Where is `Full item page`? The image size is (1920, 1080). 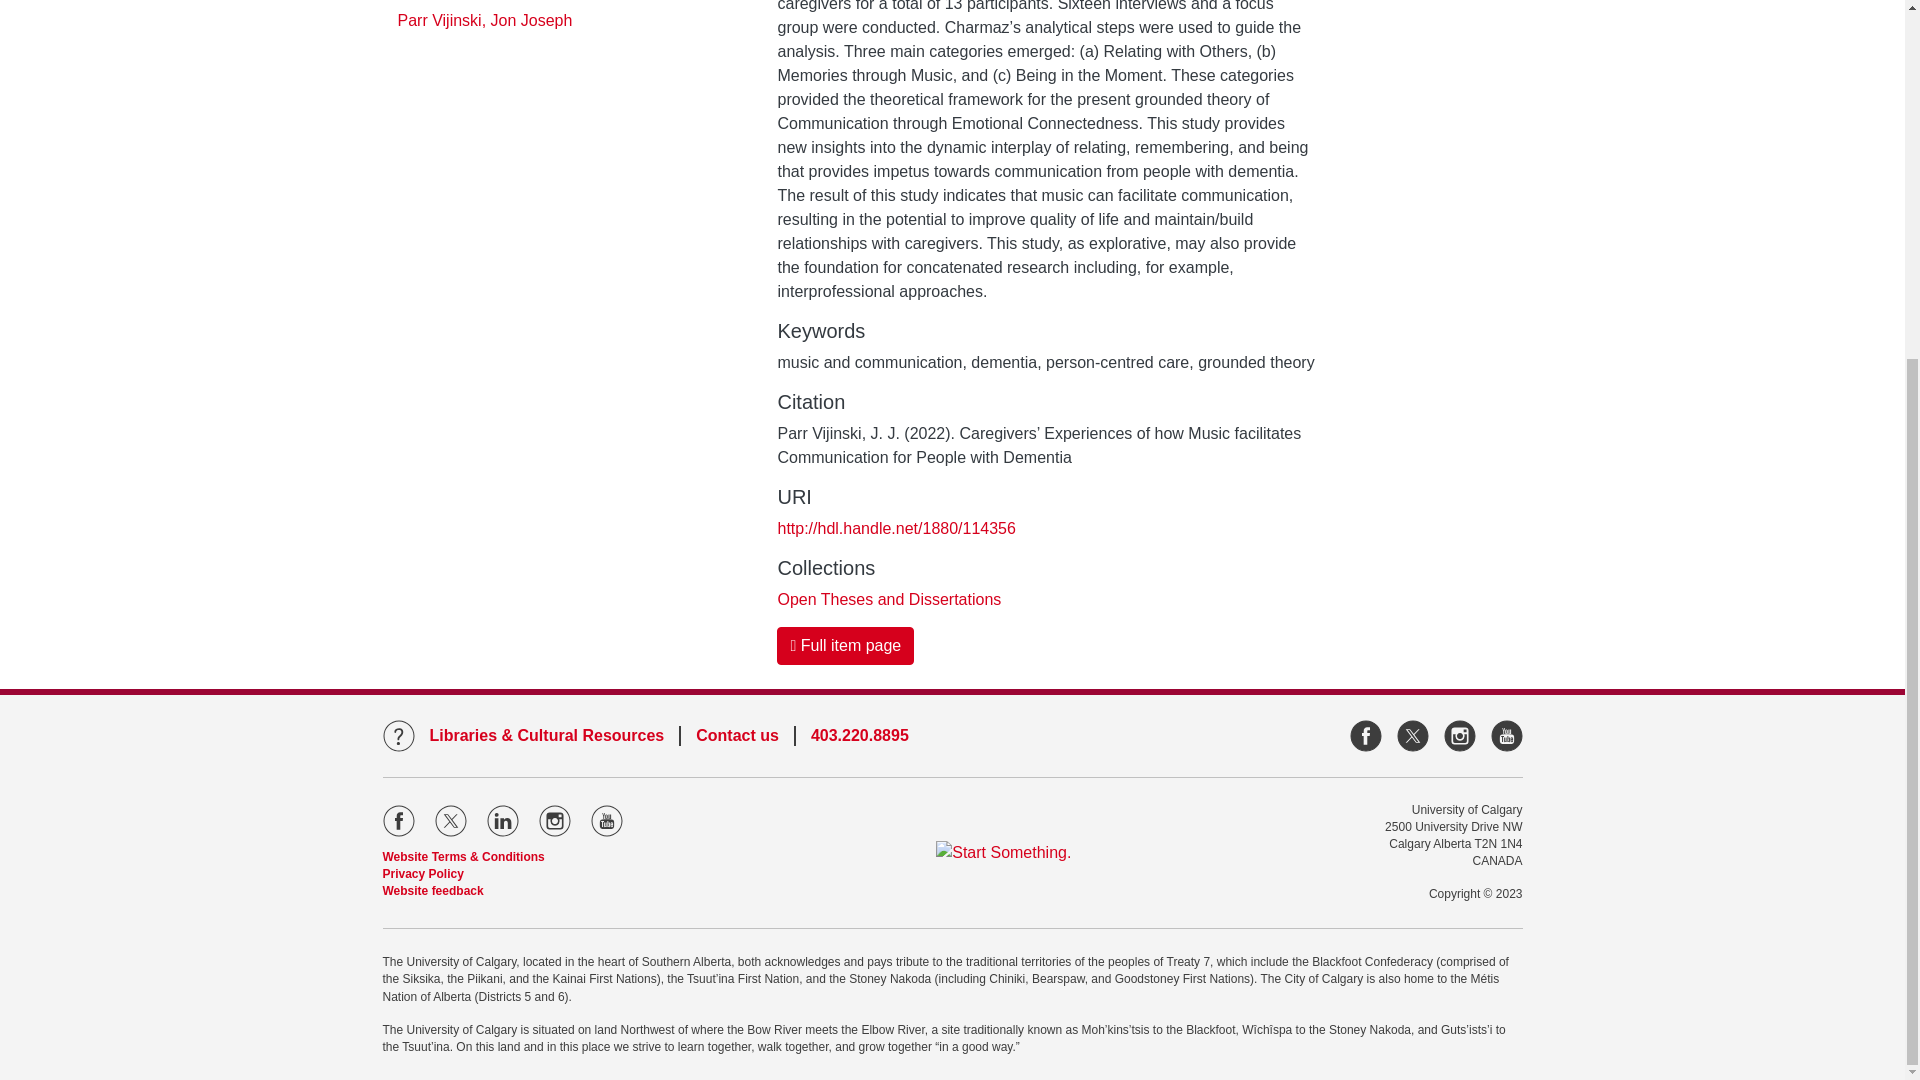
Full item page is located at coordinates (845, 93).